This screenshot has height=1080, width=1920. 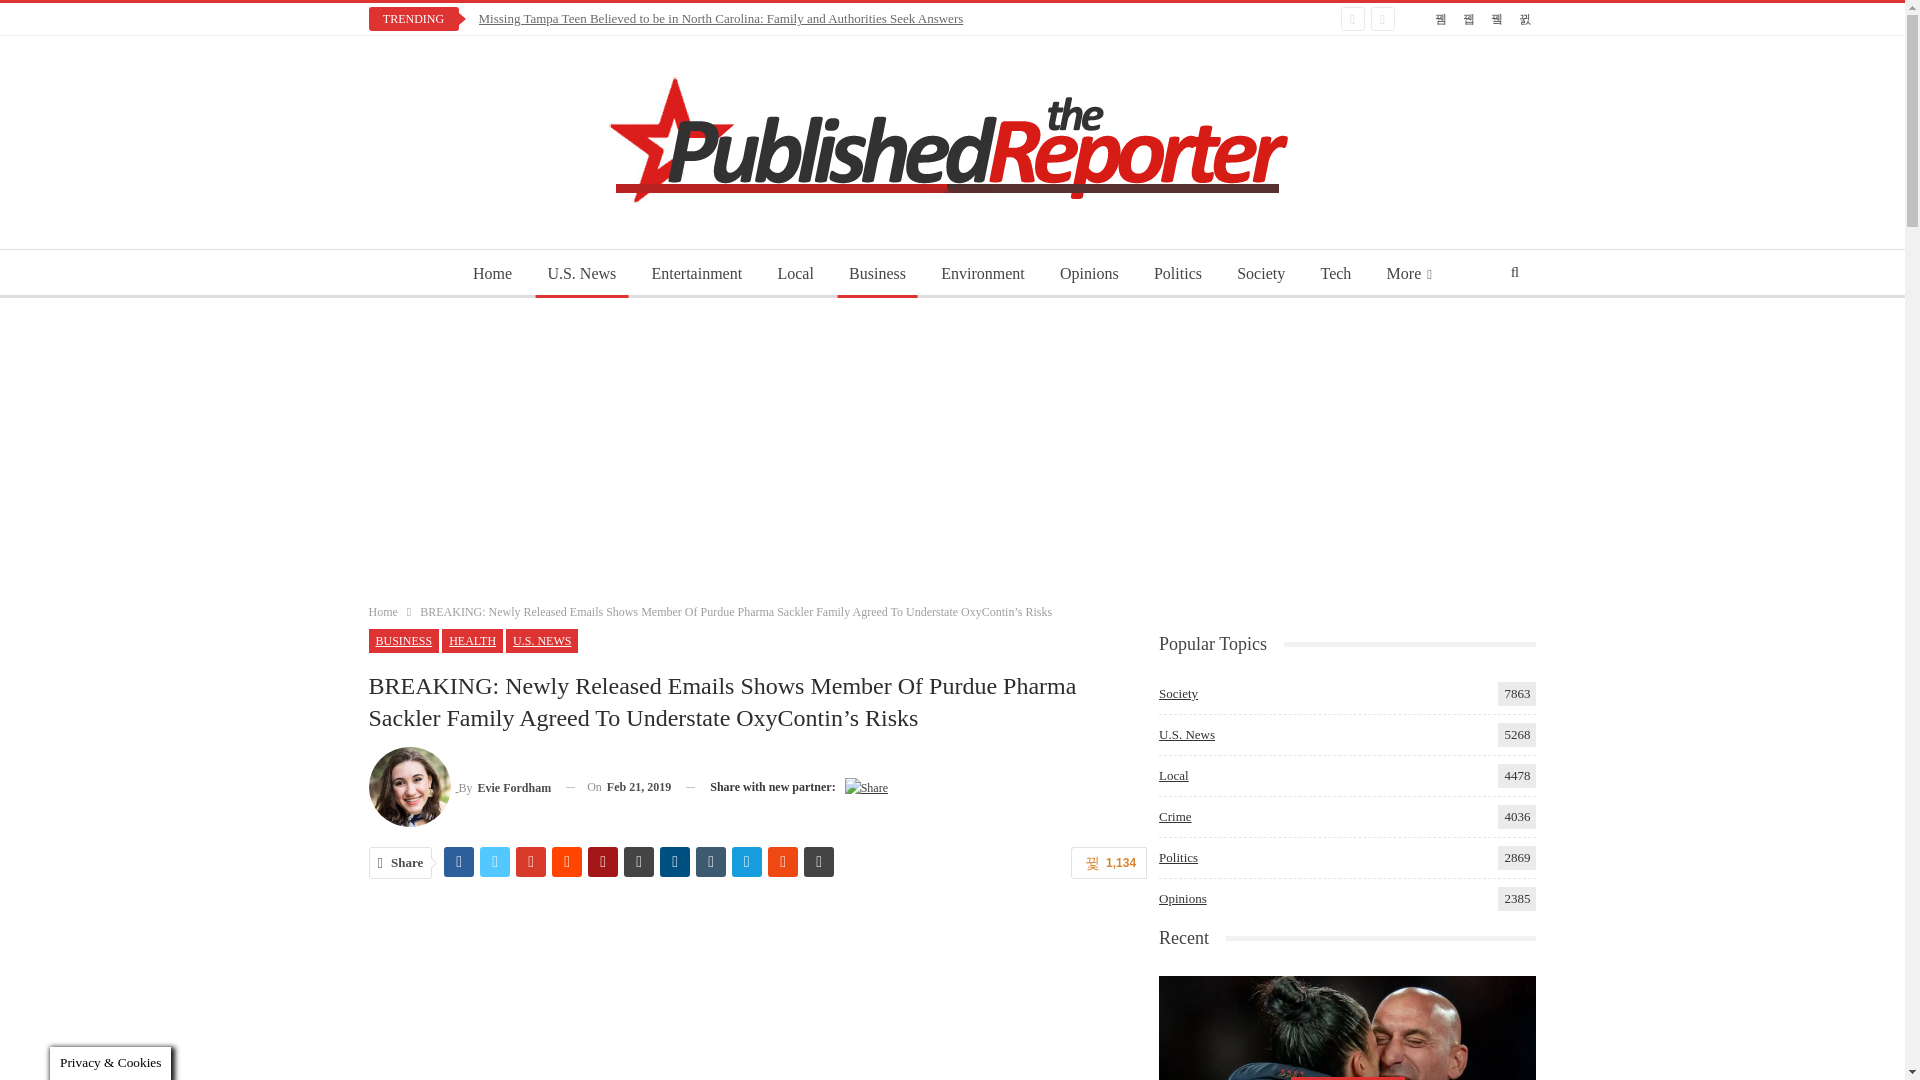 What do you see at coordinates (1408, 274) in the screenshot?
I see `More` at bounding box center [1408, 274].